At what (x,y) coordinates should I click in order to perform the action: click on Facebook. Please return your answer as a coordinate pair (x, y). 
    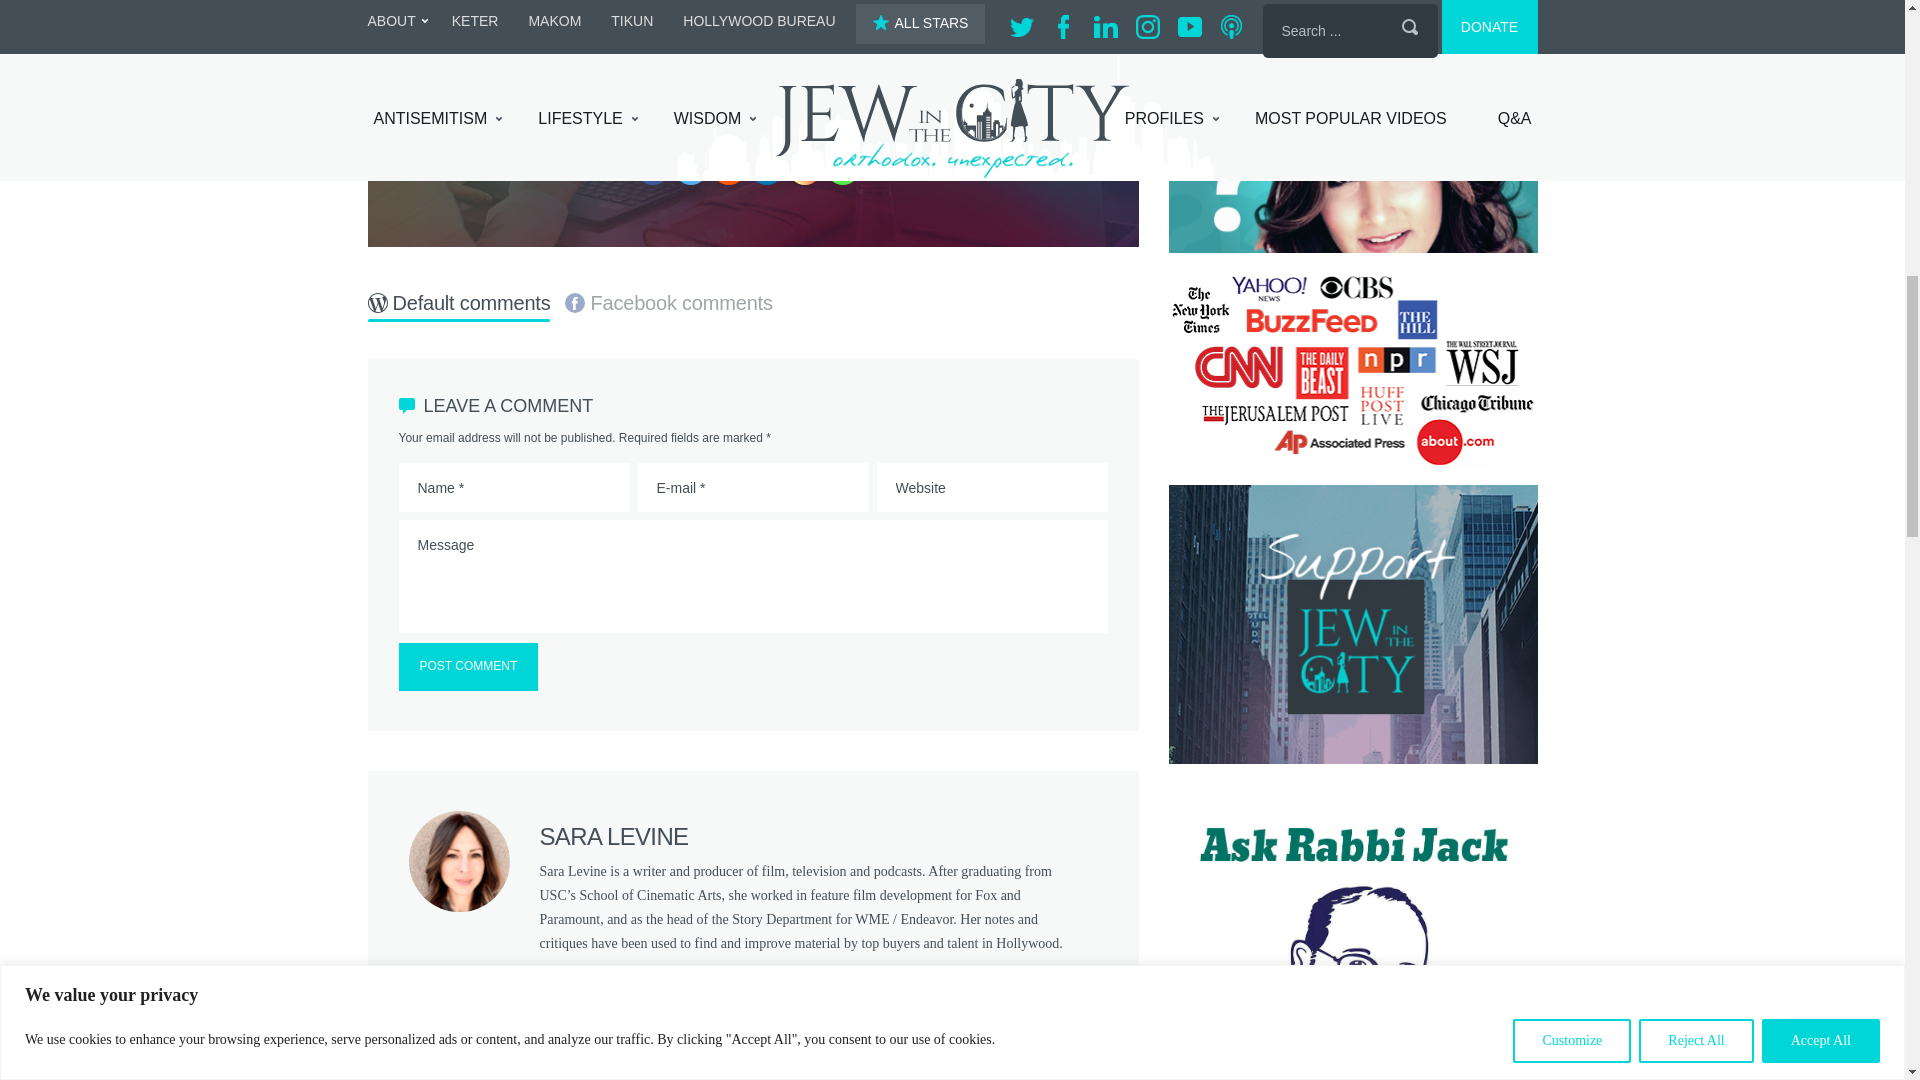
    Looking at the image, I should click on (652, 168).